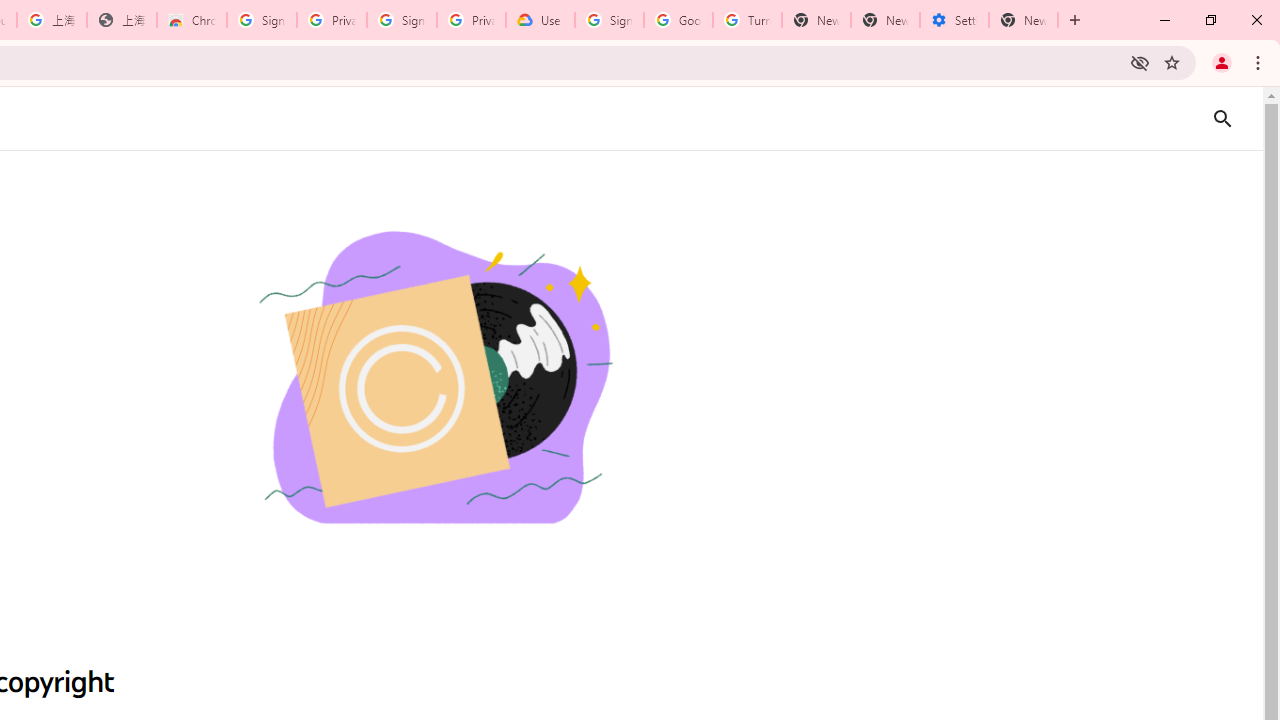 The height and width of the screenshot is (720, 1280). What do you see at coordinates (678, 20) in the screenshot?
I see `Google Account Help` at bounding box center [678, 20].